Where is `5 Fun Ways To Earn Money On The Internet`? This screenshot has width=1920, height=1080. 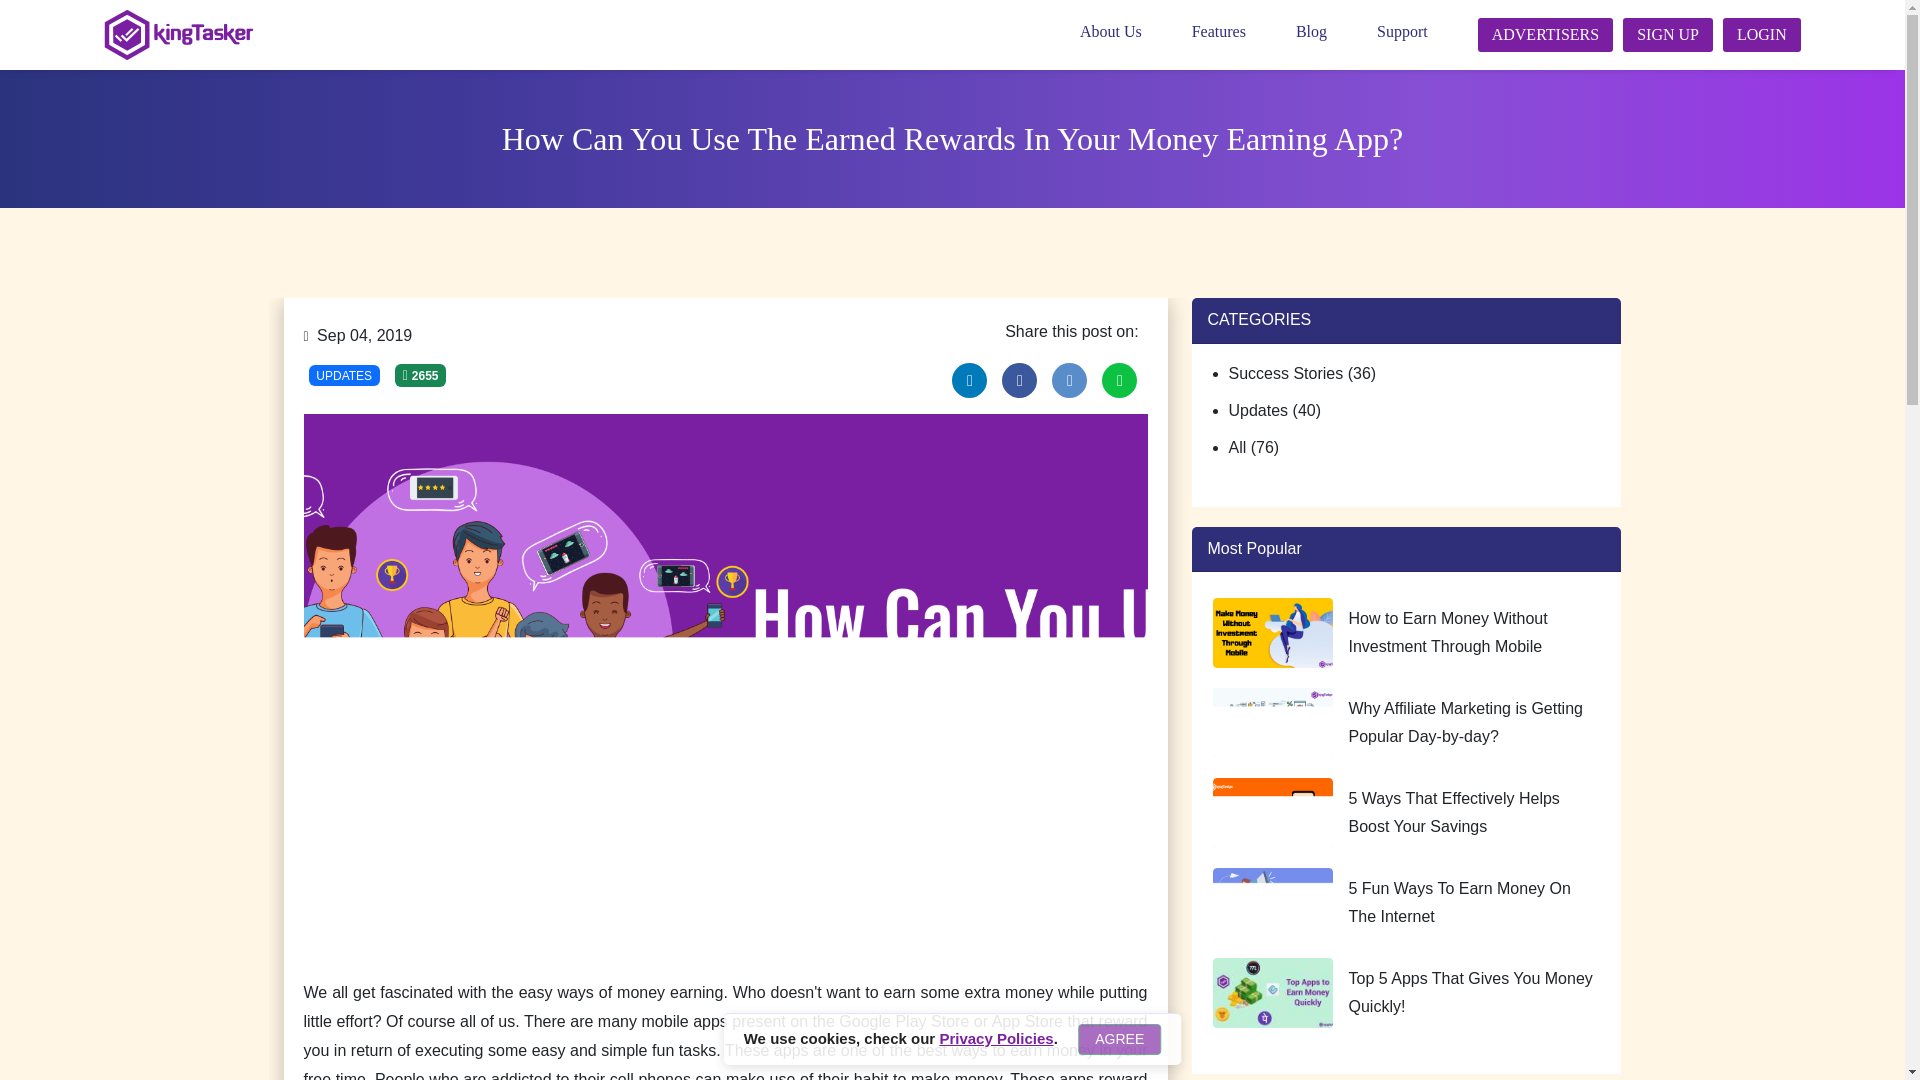 5 Fun Ways To Earn Money On The Internet is located at coordinates (1458, 902).